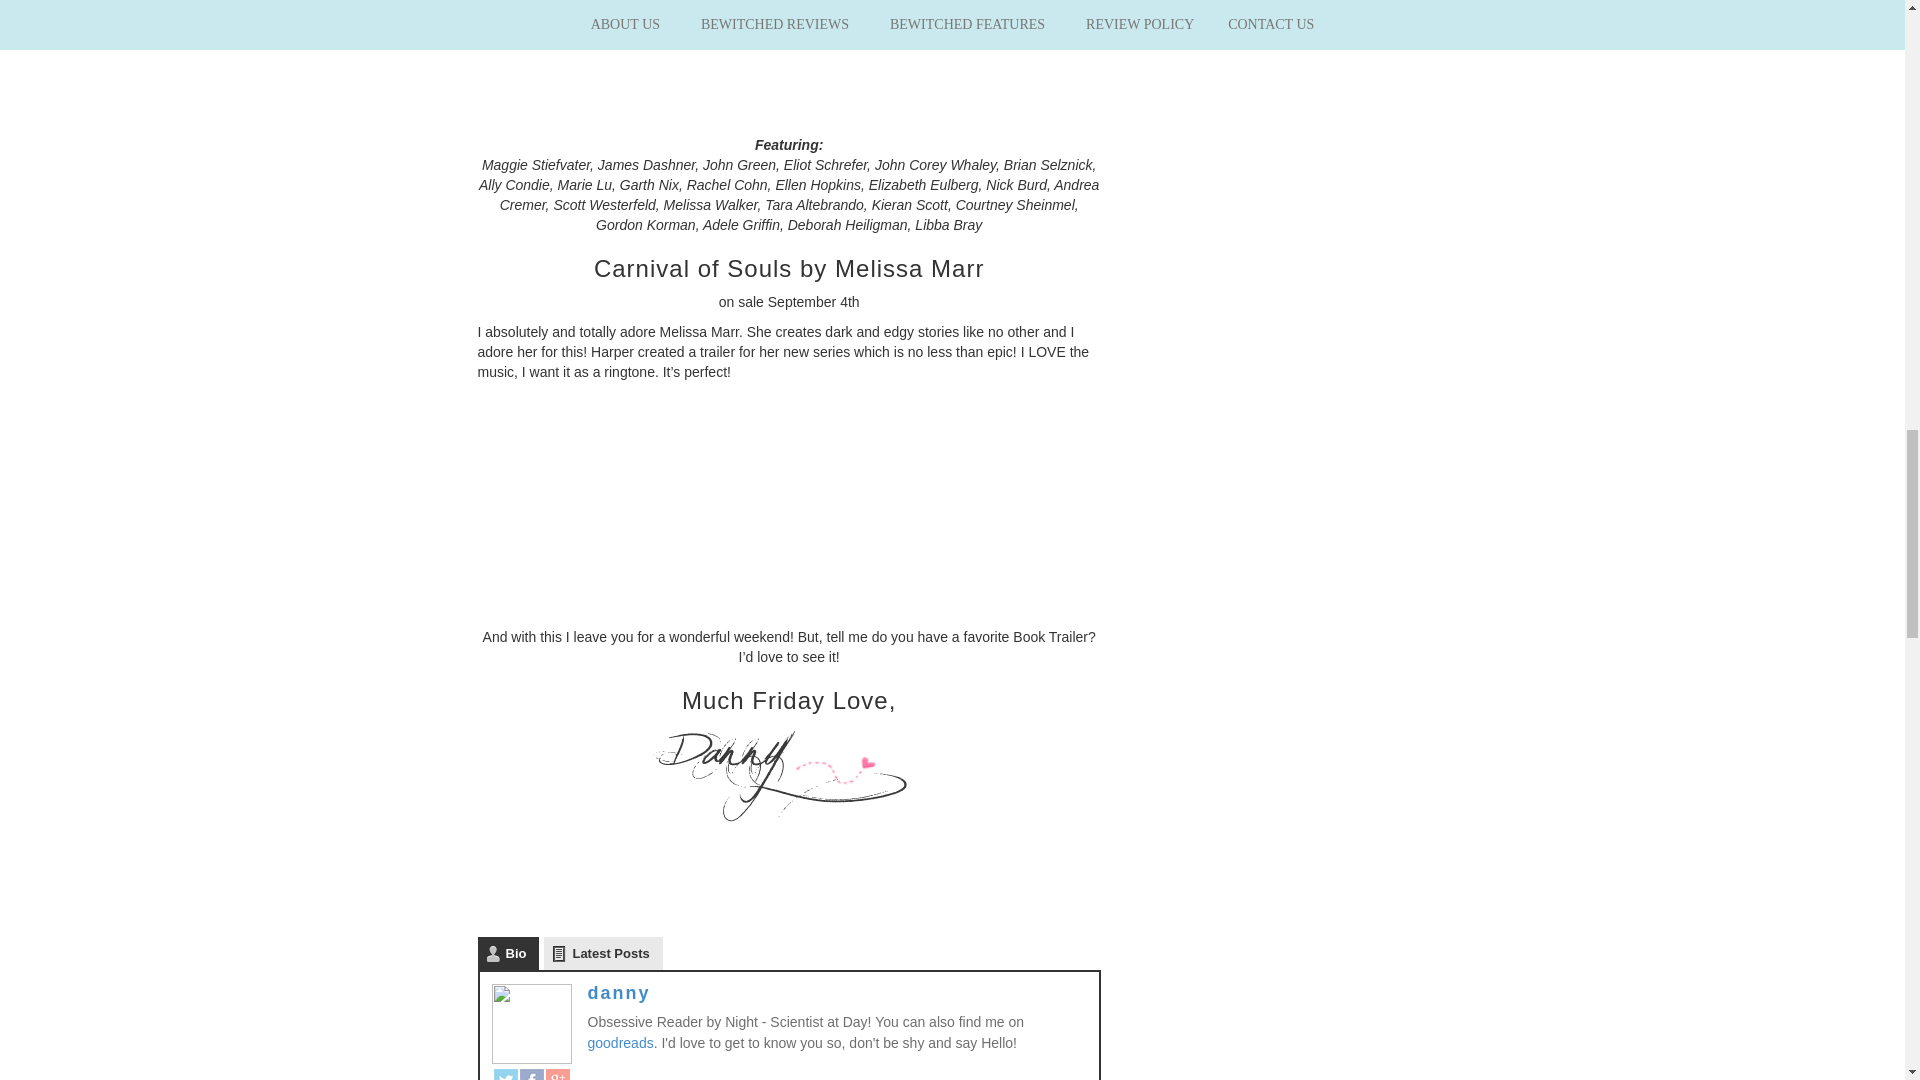 This screenshot has width=1920, height=1080. Describe the element at coordinates (506, 1074) in the screenshot. I see `Twitter` at that location.